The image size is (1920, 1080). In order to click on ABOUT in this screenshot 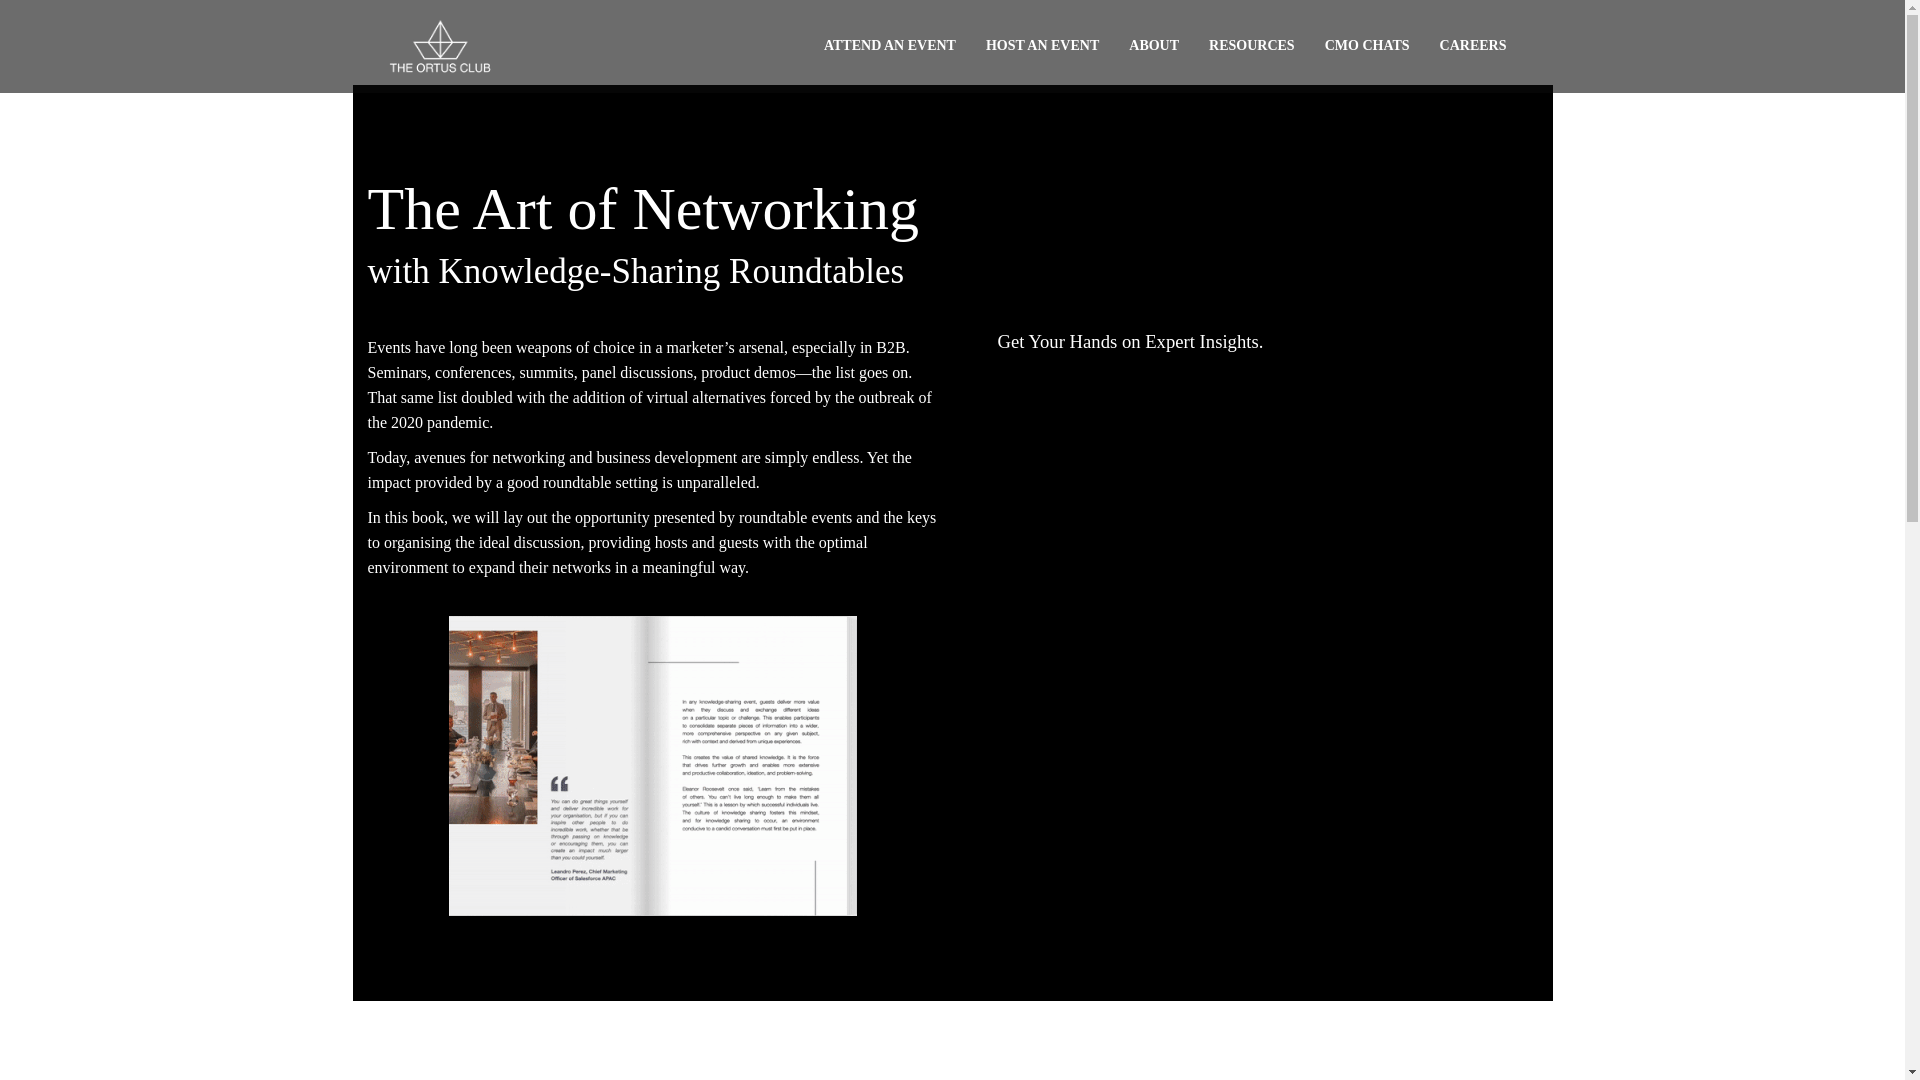, I will do `click(1154, 46)`.